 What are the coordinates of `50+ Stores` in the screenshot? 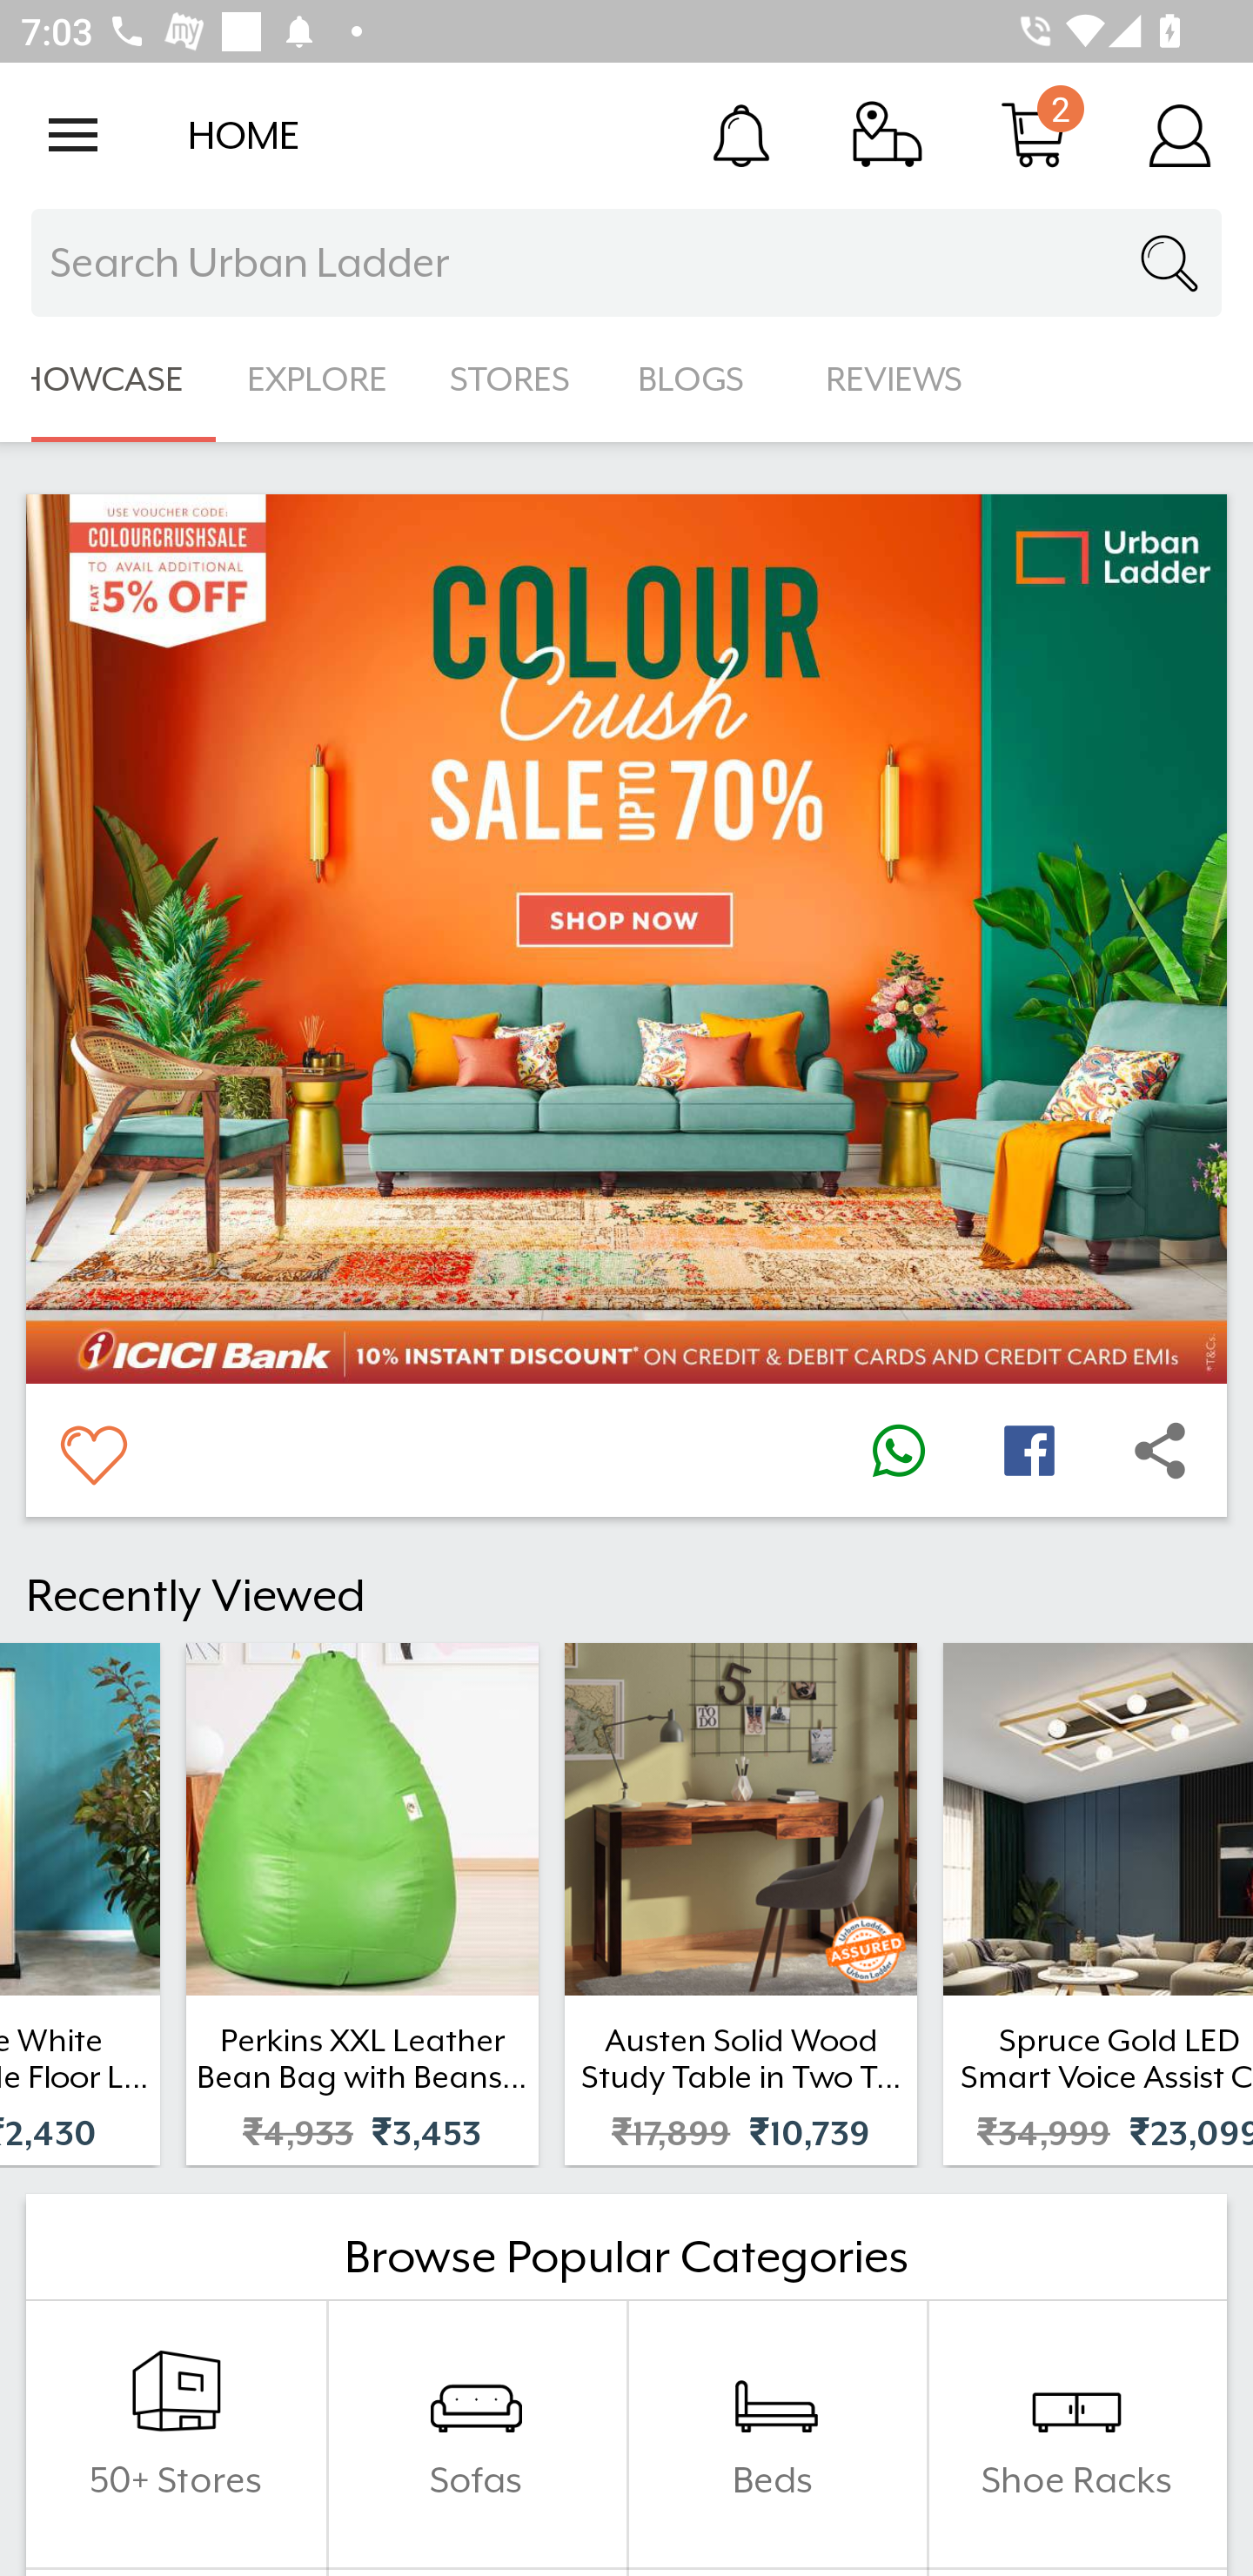 It's located at (176, 2434).